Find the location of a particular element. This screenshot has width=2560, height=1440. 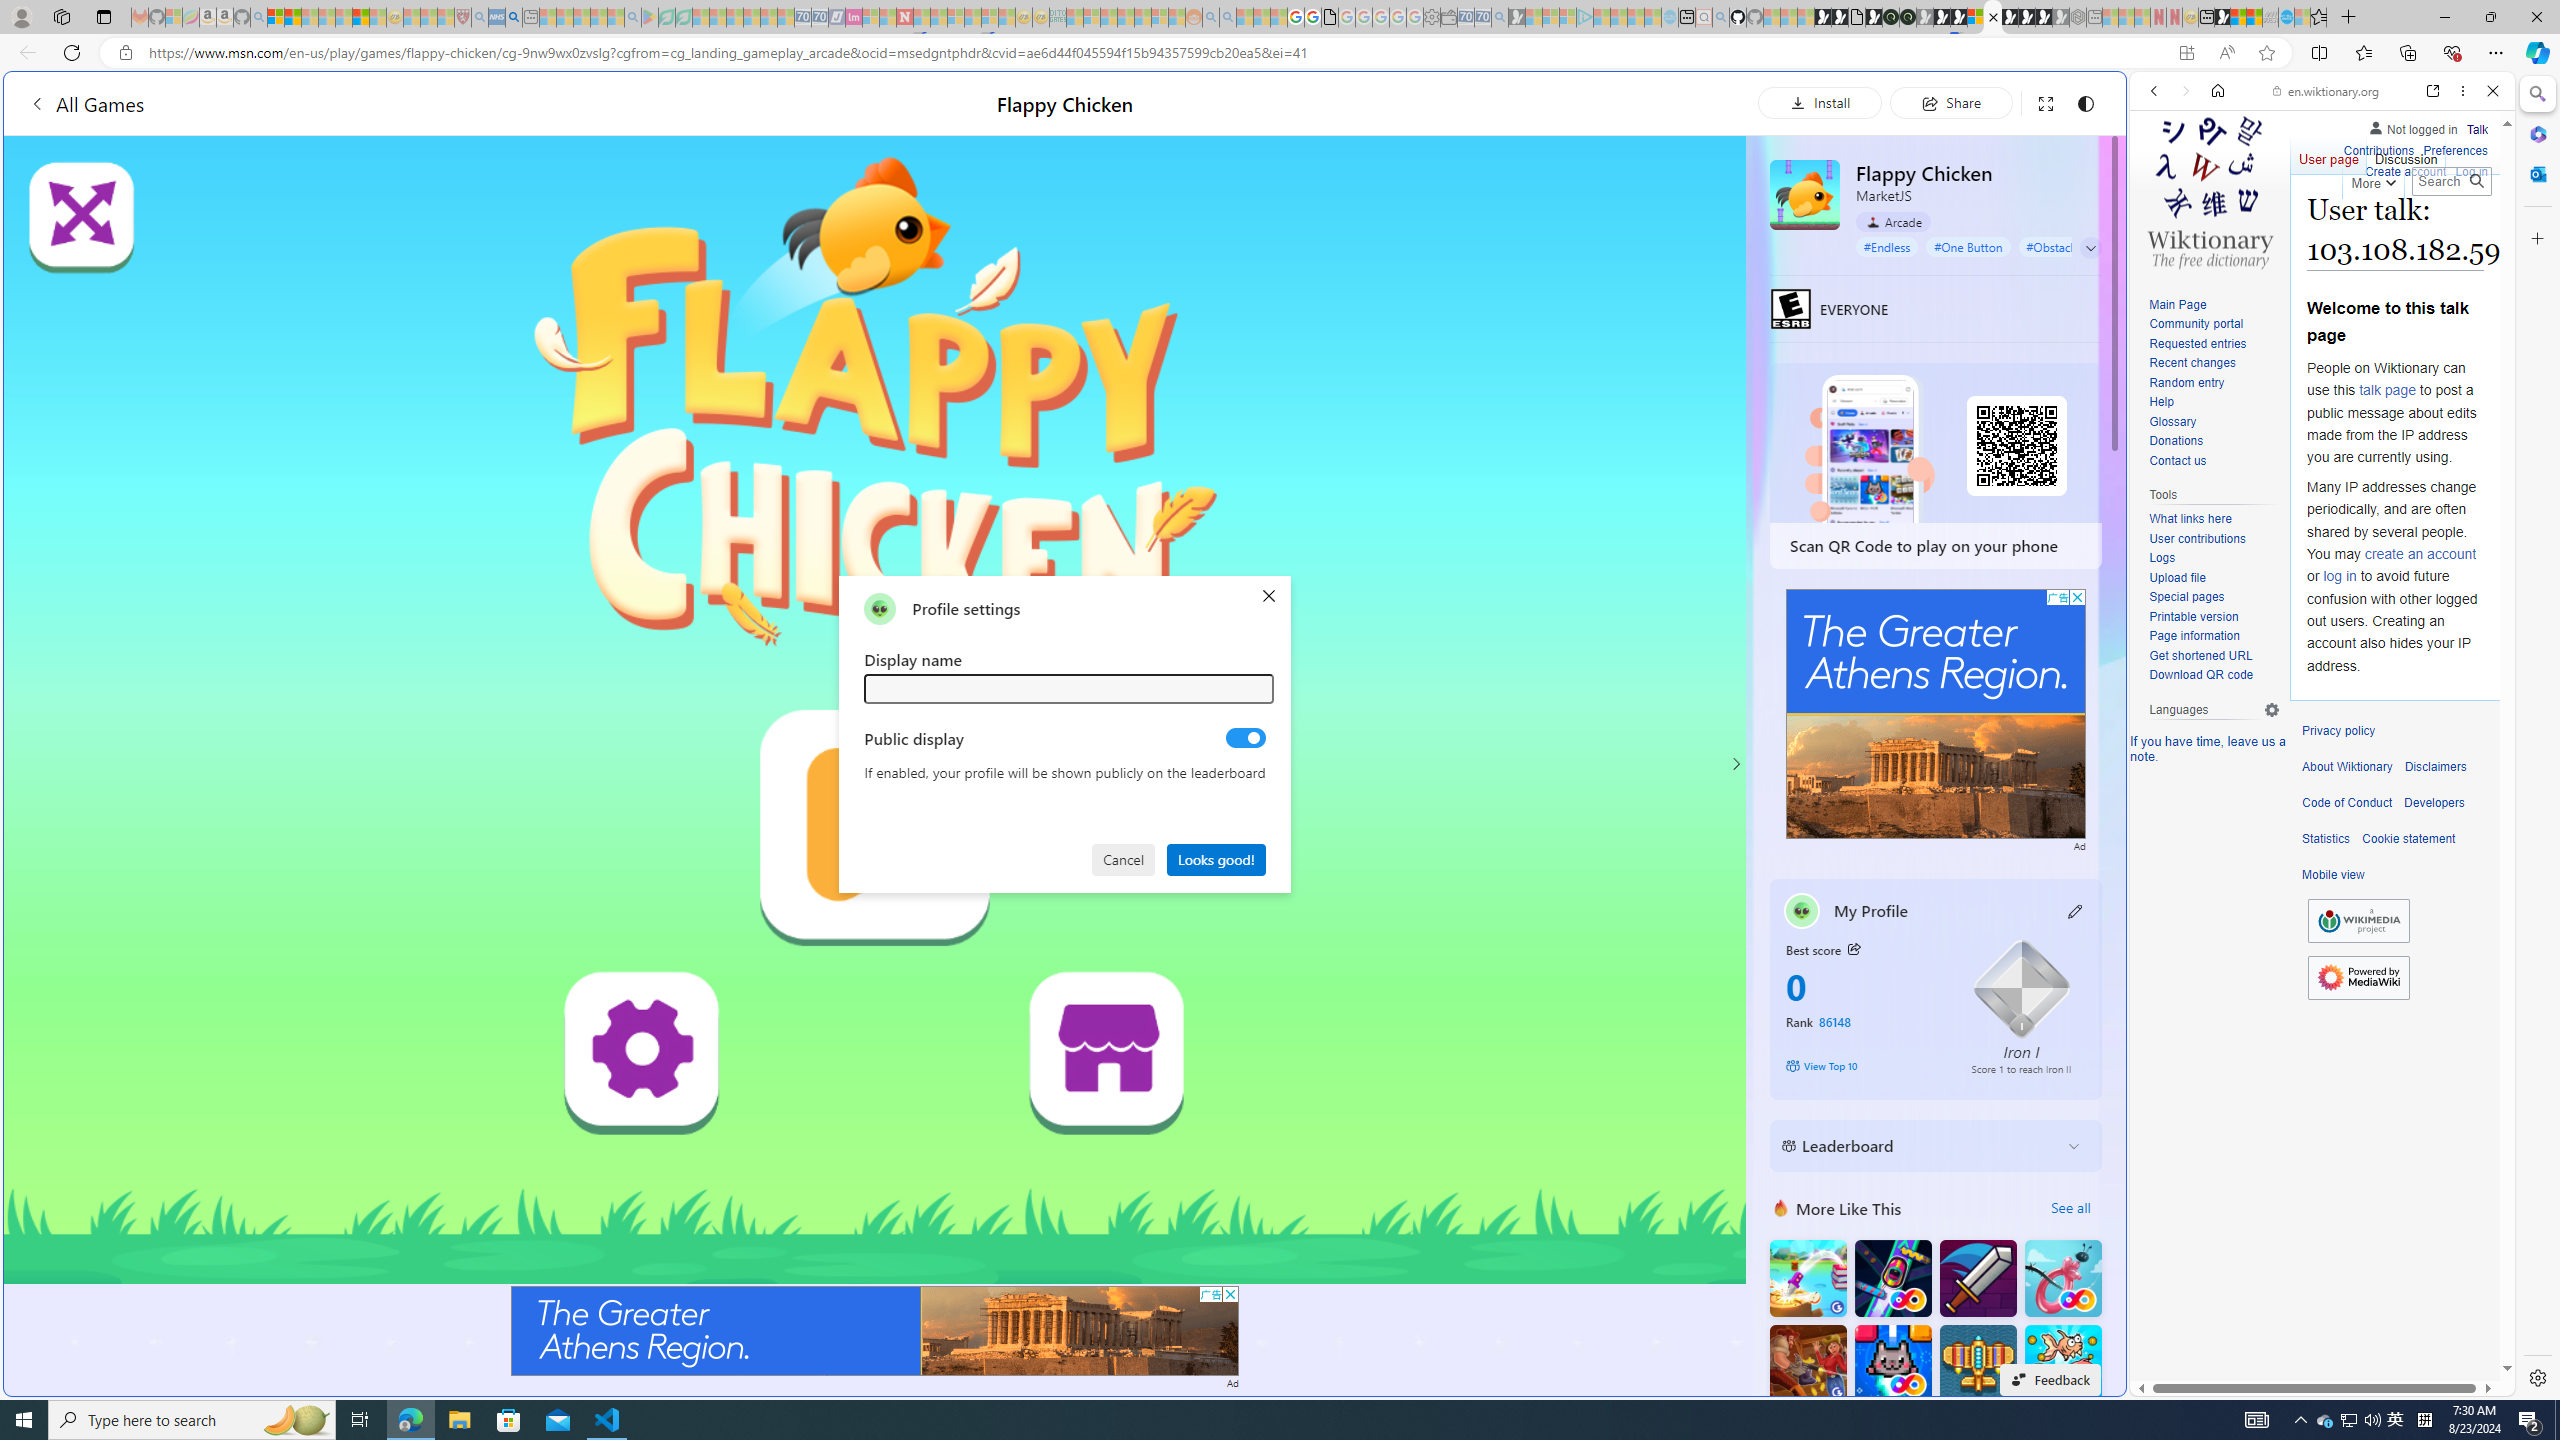

Upload file is located at coordinates (2214, 578).